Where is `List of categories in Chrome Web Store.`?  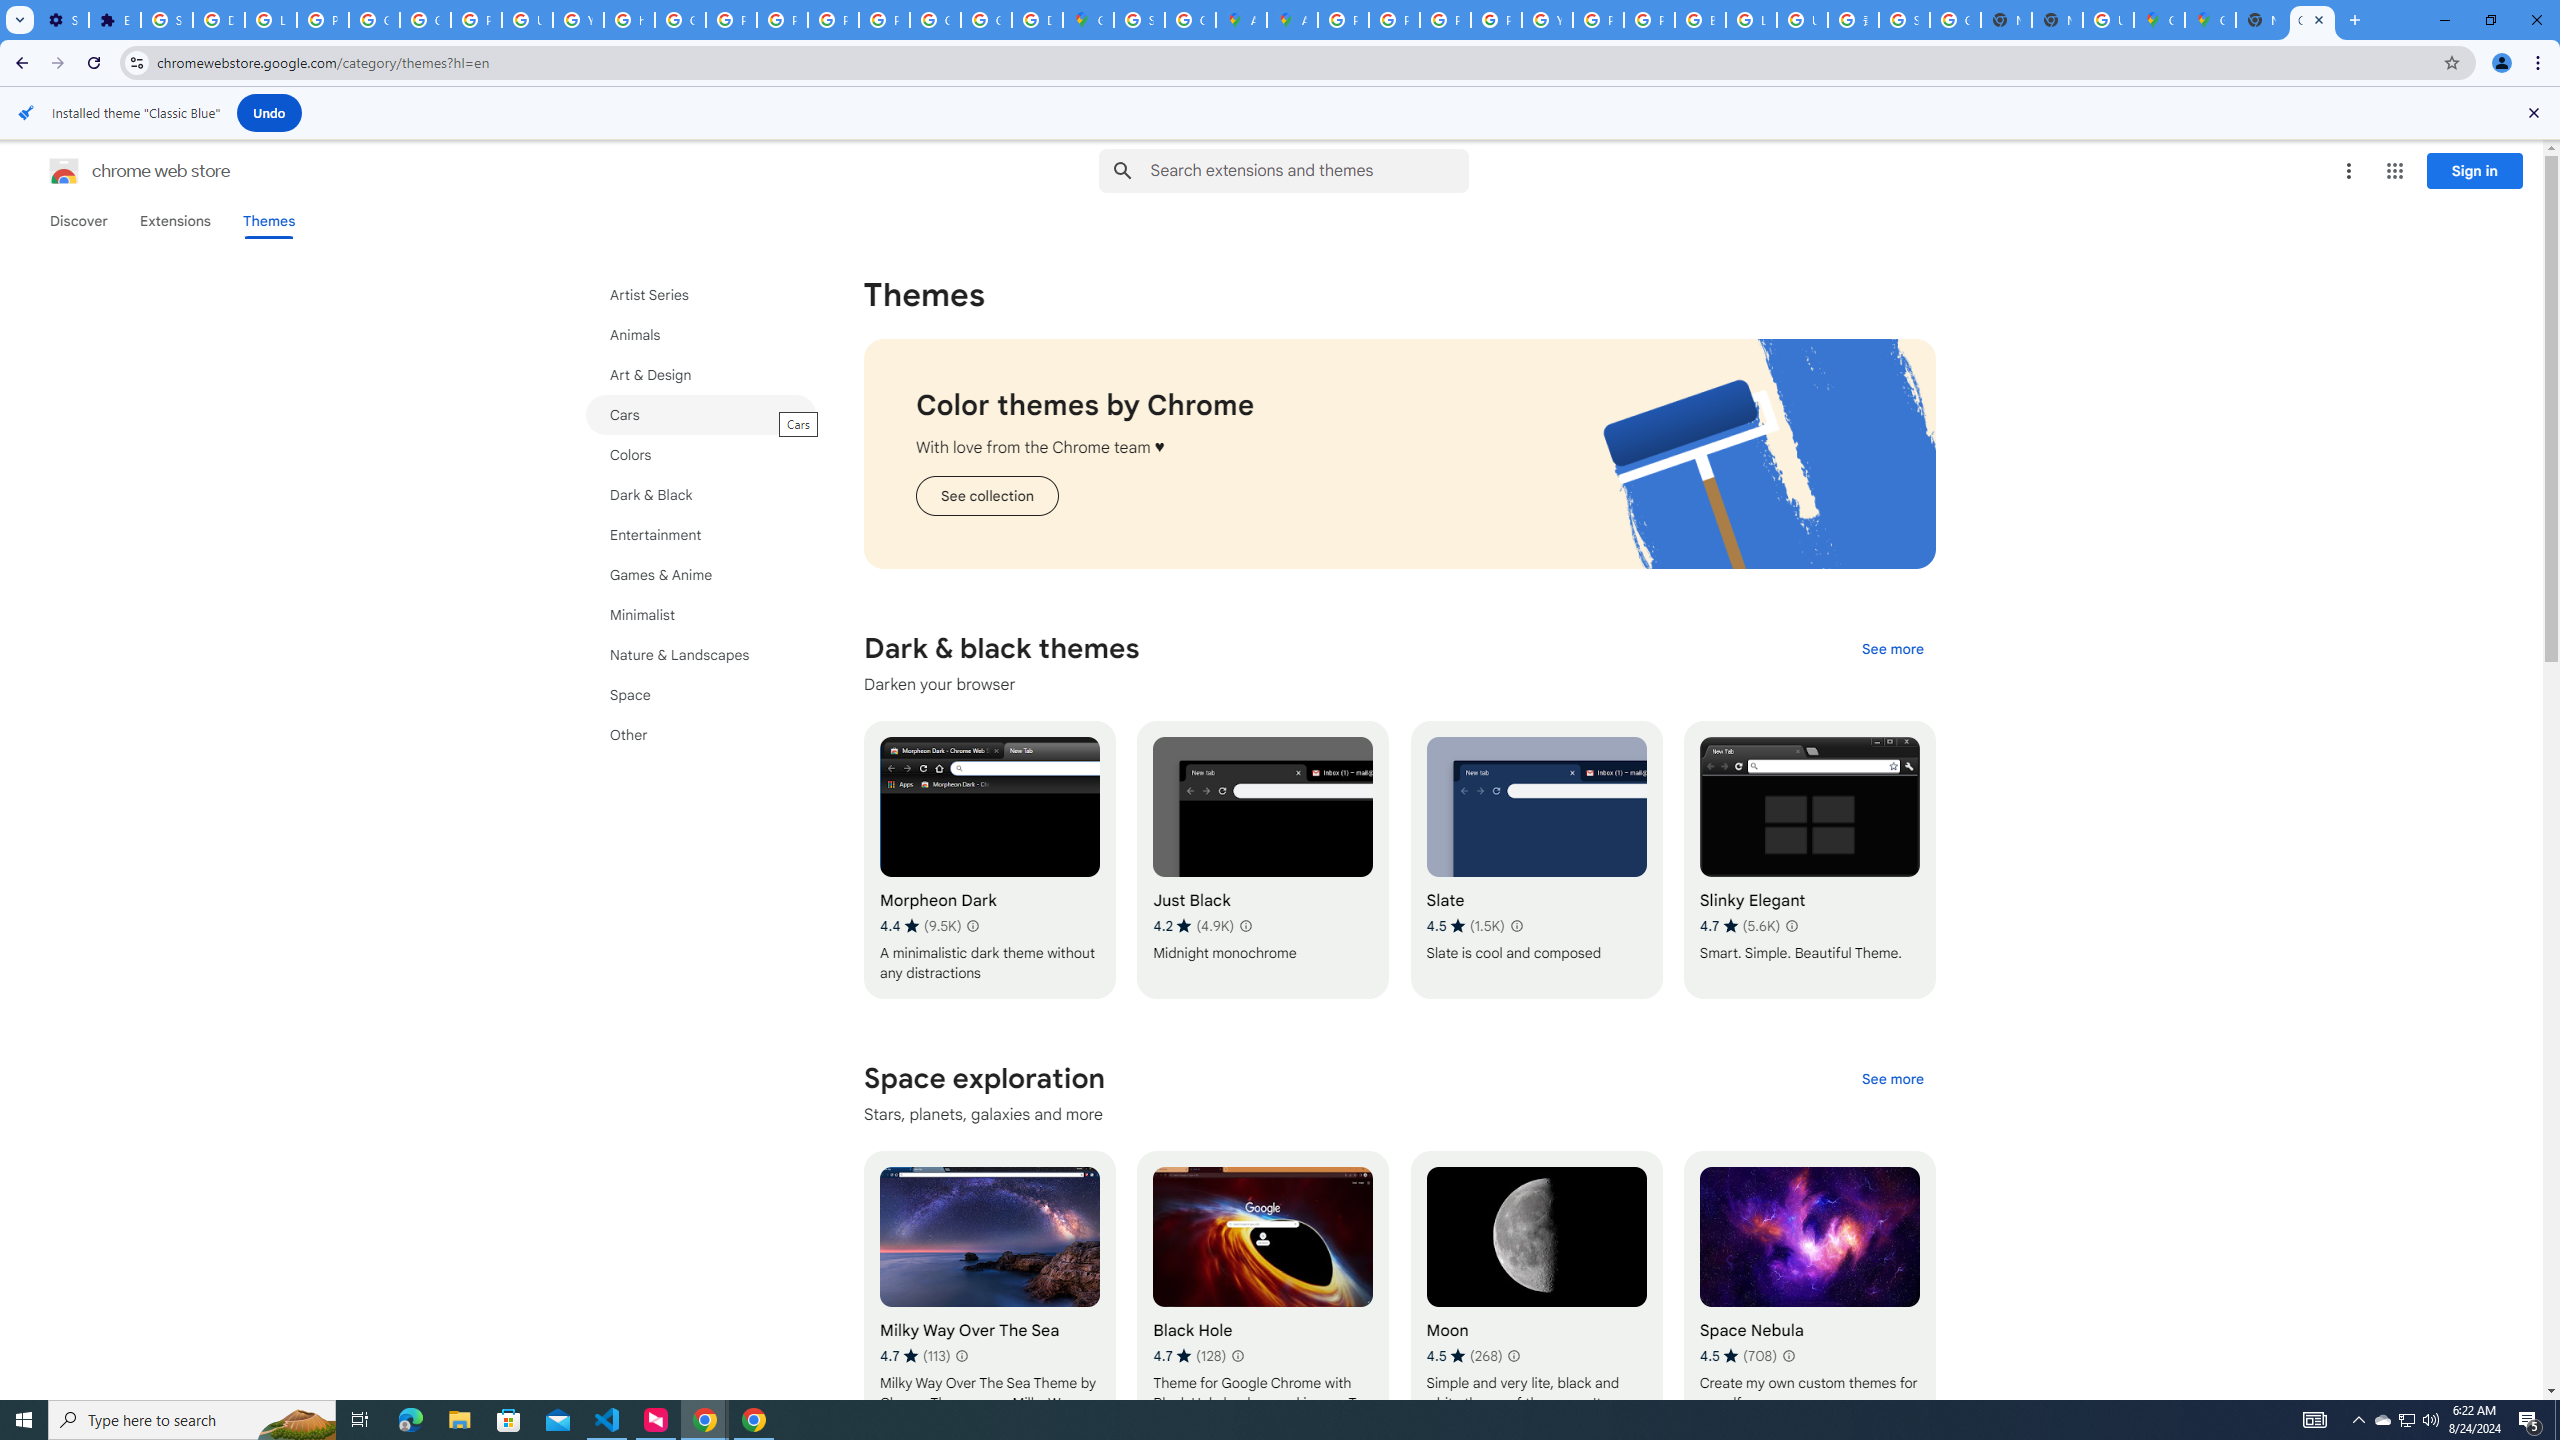 List of categories in Chrome Web Store. is located at coordinates (701, 514).